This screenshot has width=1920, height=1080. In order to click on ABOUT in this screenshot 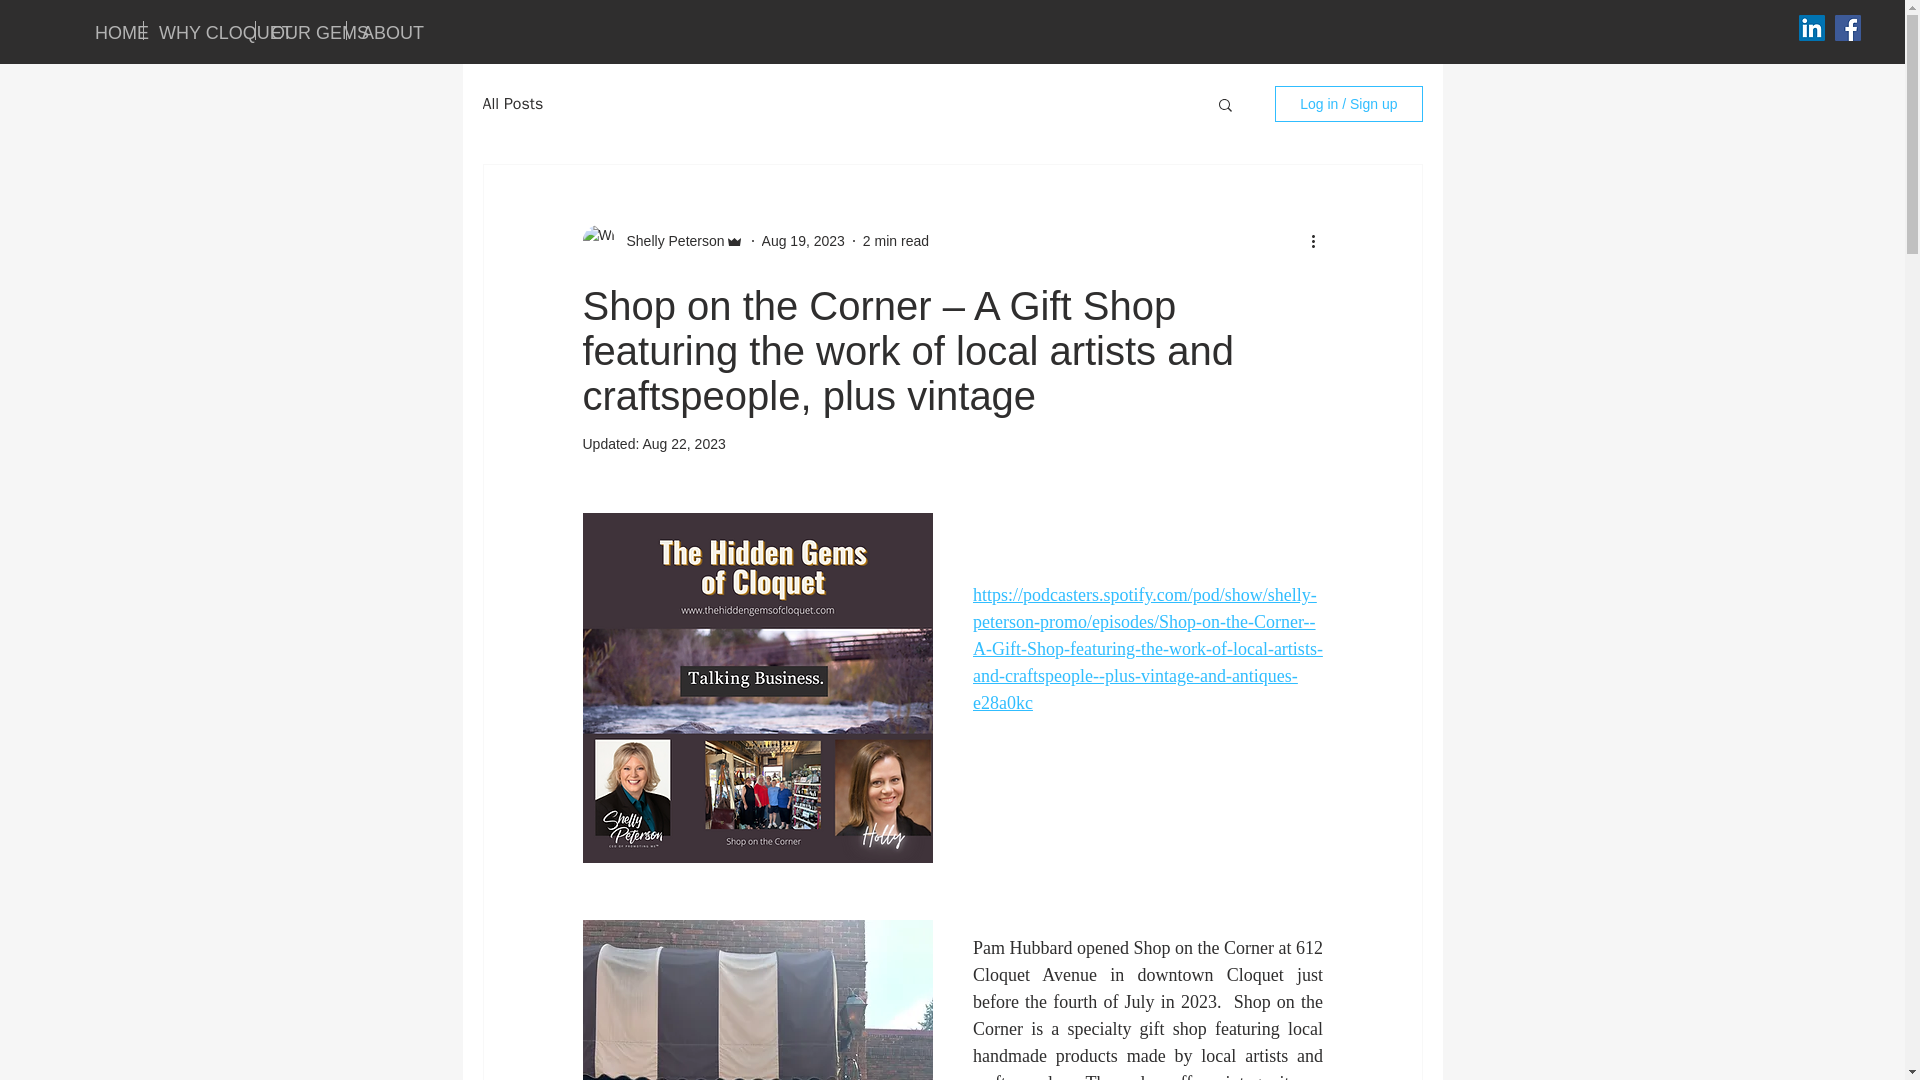, I will do `click(382, 30)`.